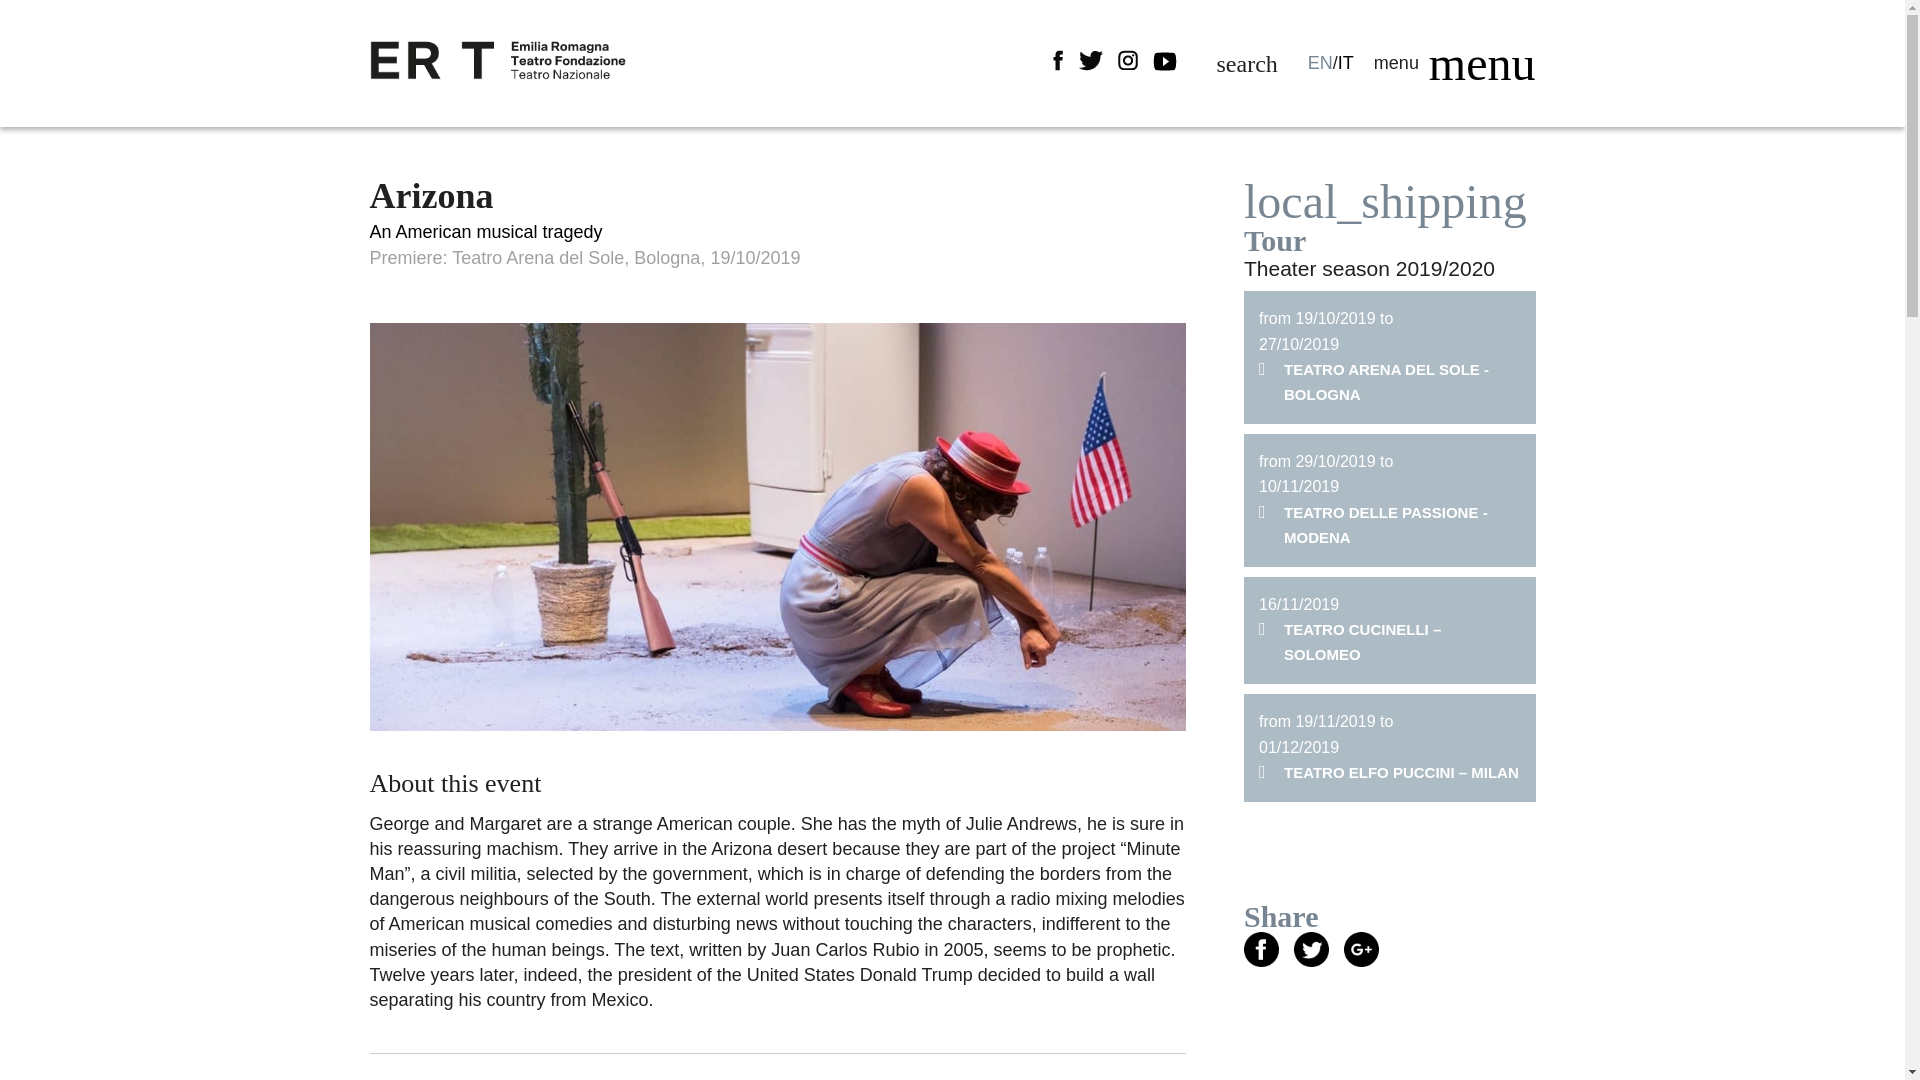 This screenshot has height=1080, width=1920. Describe the element at coordinates (498, 60) in the screenshot. I see `Emilia Romagna Teatro Fondazione` at that location.